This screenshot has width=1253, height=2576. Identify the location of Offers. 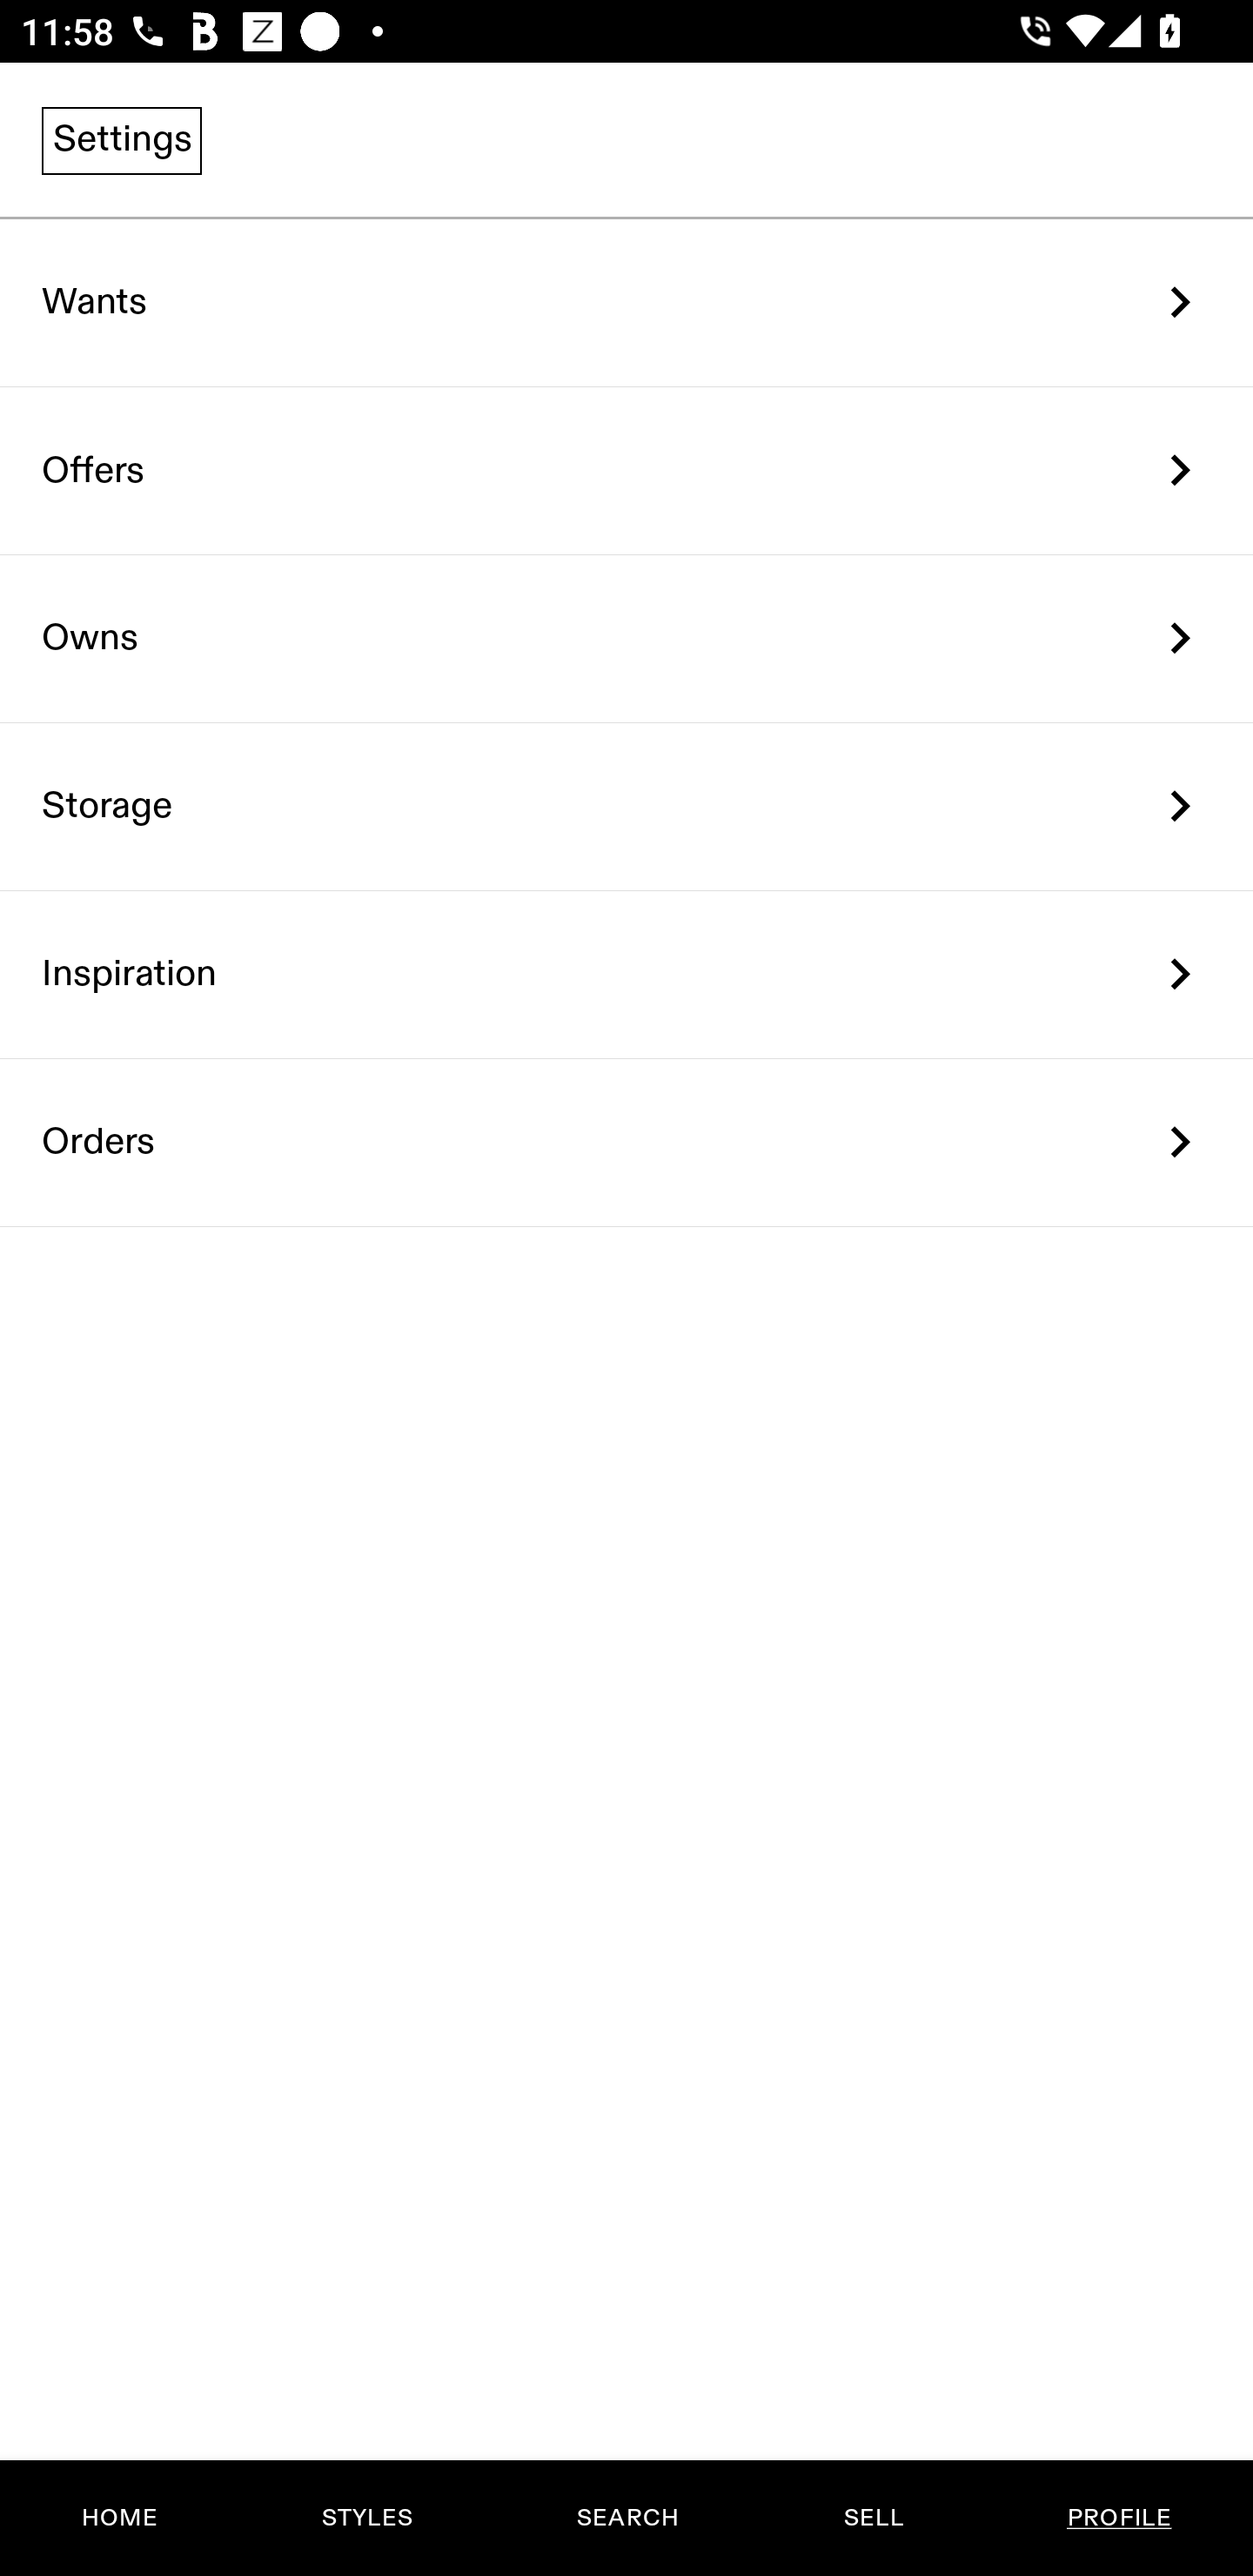
(626, 470).